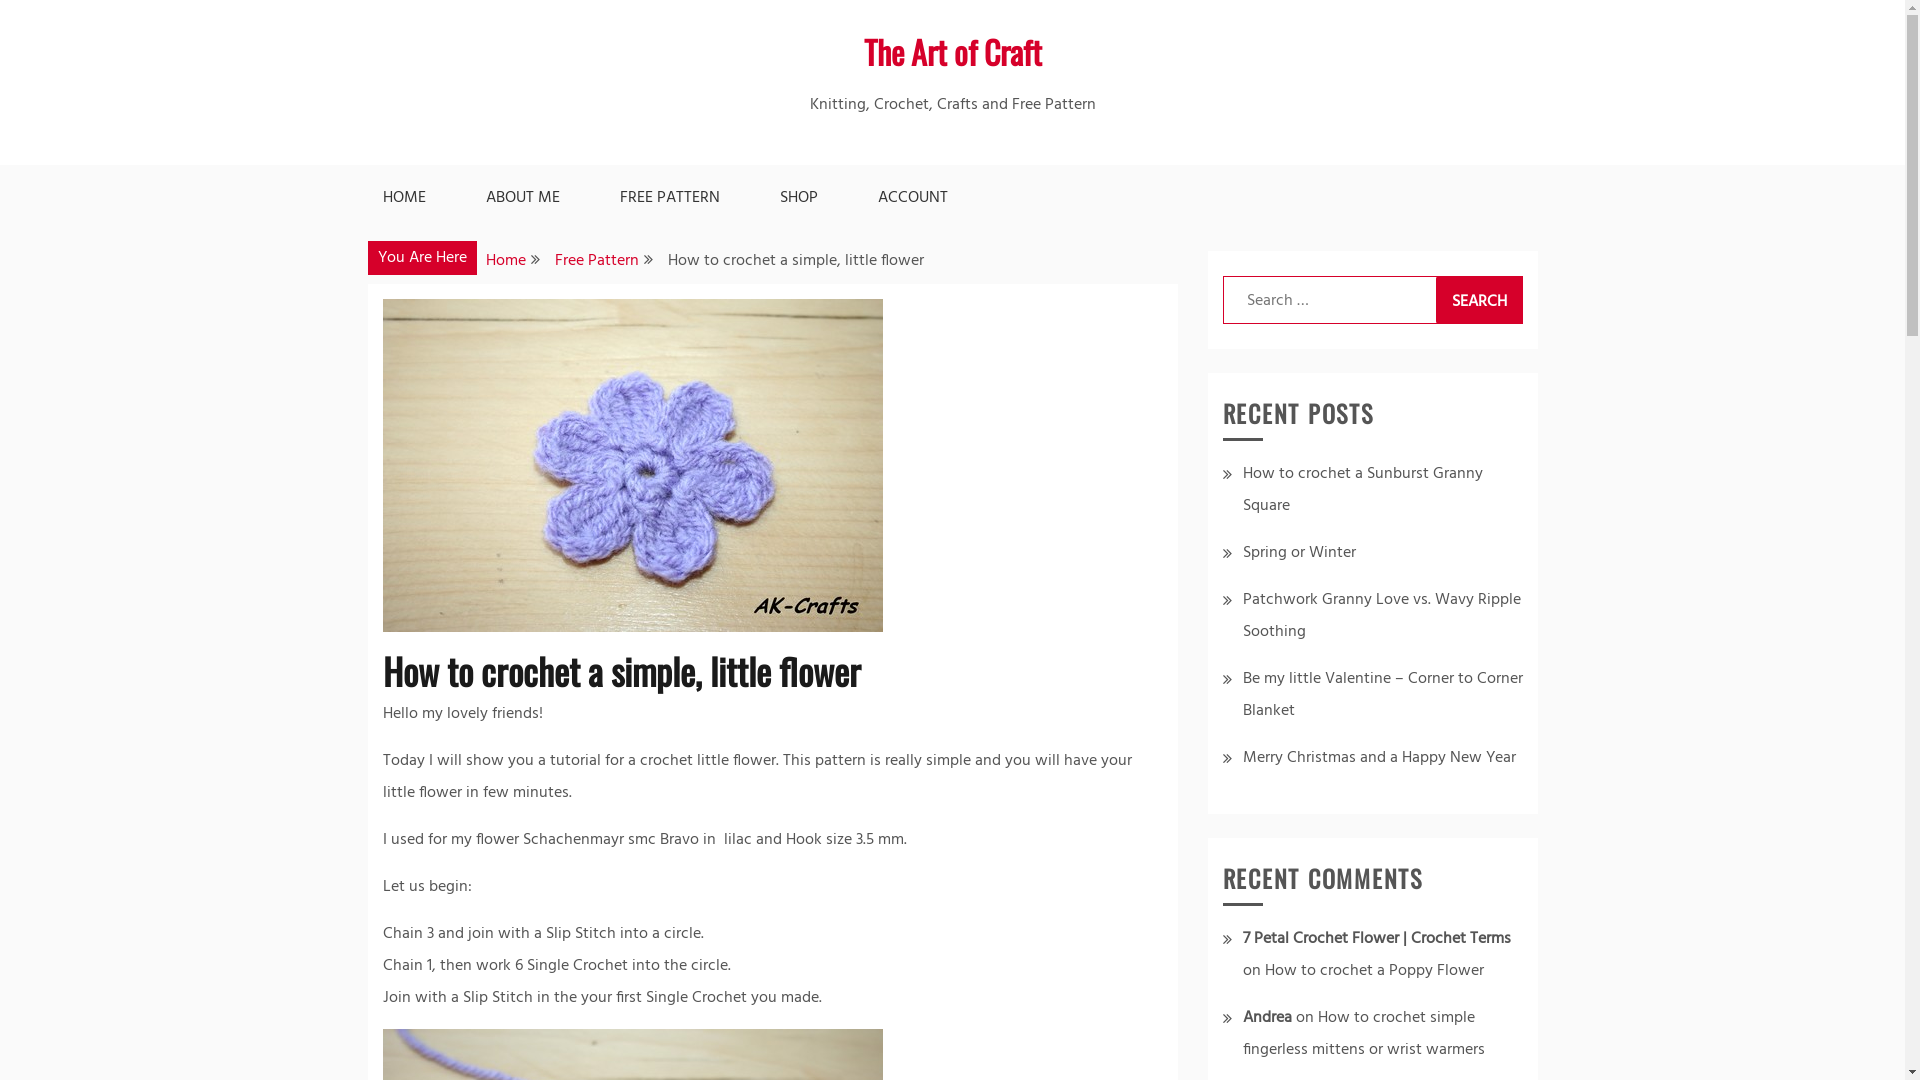  Describe the element at coordinates (1374, 971) in the screenshot. I see `How to crochet a Poppy Flower` at that location.